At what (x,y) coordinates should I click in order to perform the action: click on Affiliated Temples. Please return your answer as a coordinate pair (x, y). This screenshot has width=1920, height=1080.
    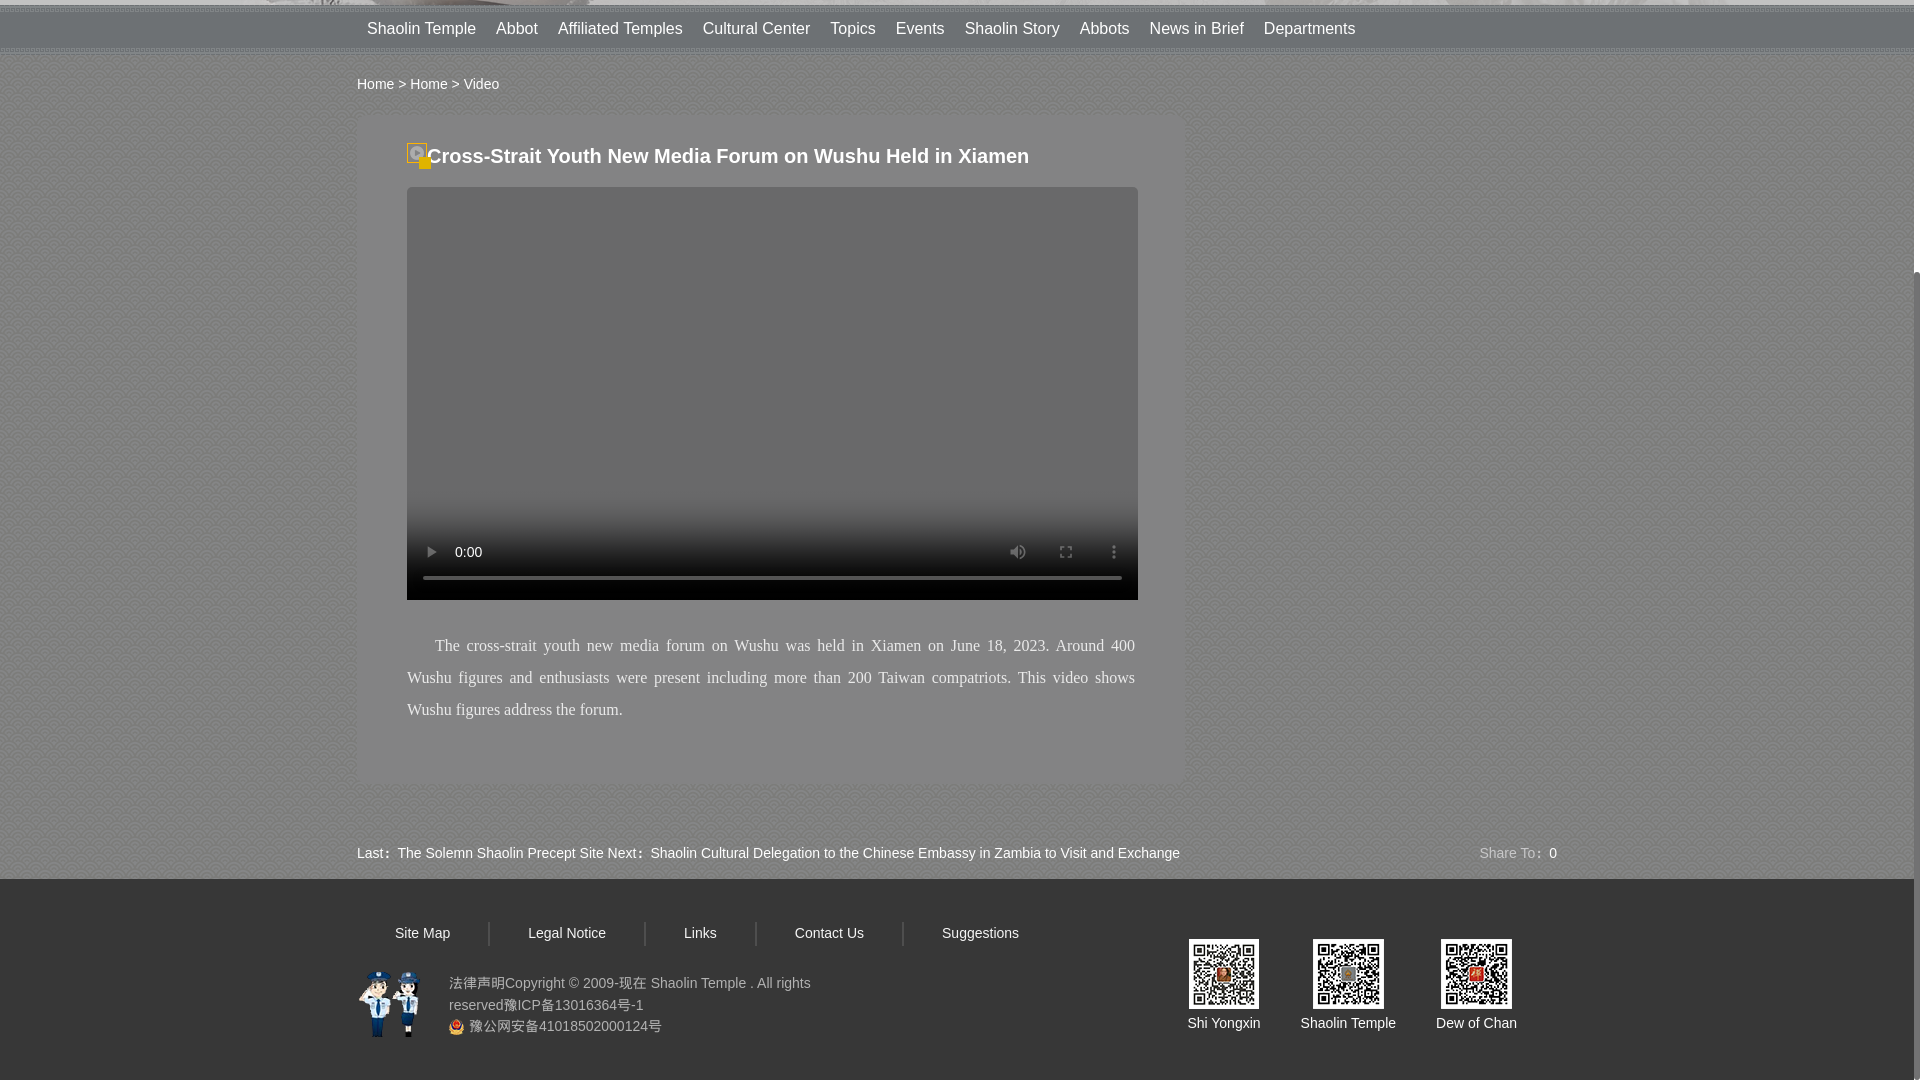
    Looking at the image, I should click on (620, 28).